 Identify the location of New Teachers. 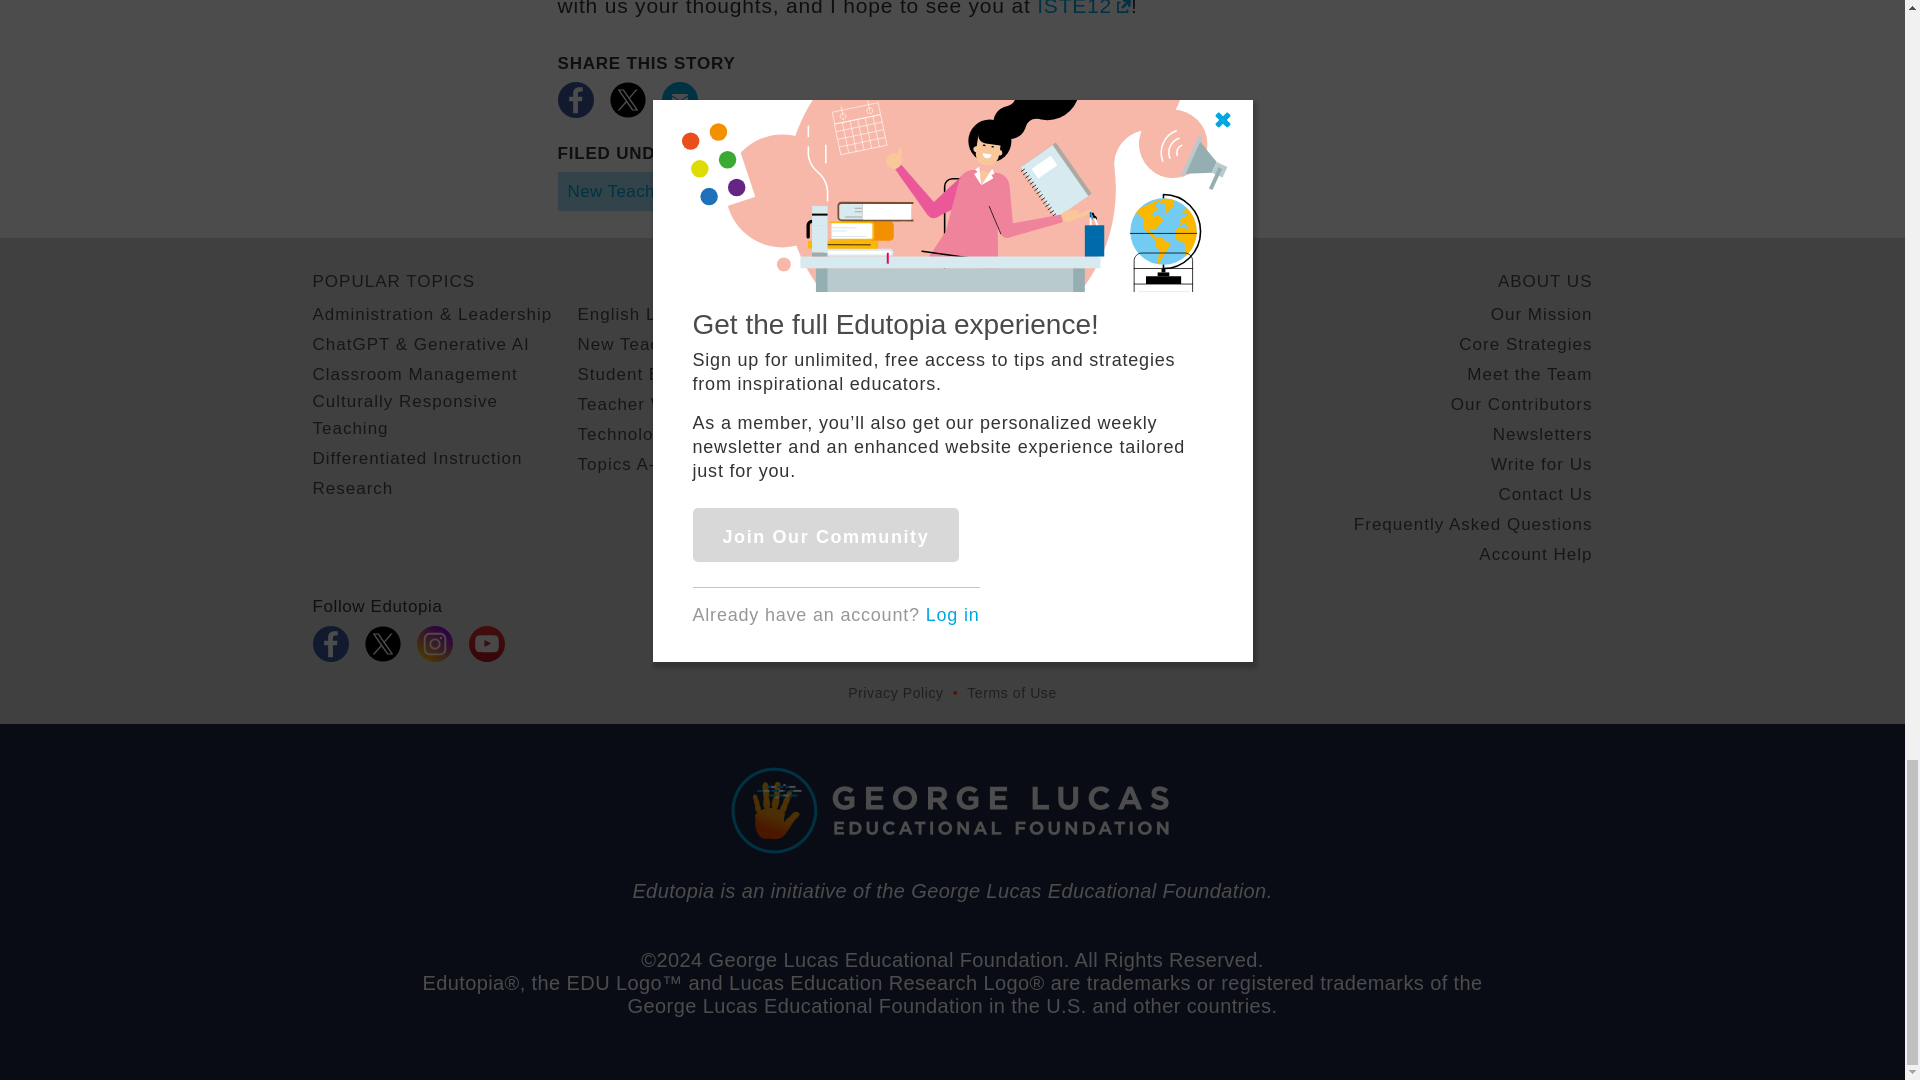
(624, 190).